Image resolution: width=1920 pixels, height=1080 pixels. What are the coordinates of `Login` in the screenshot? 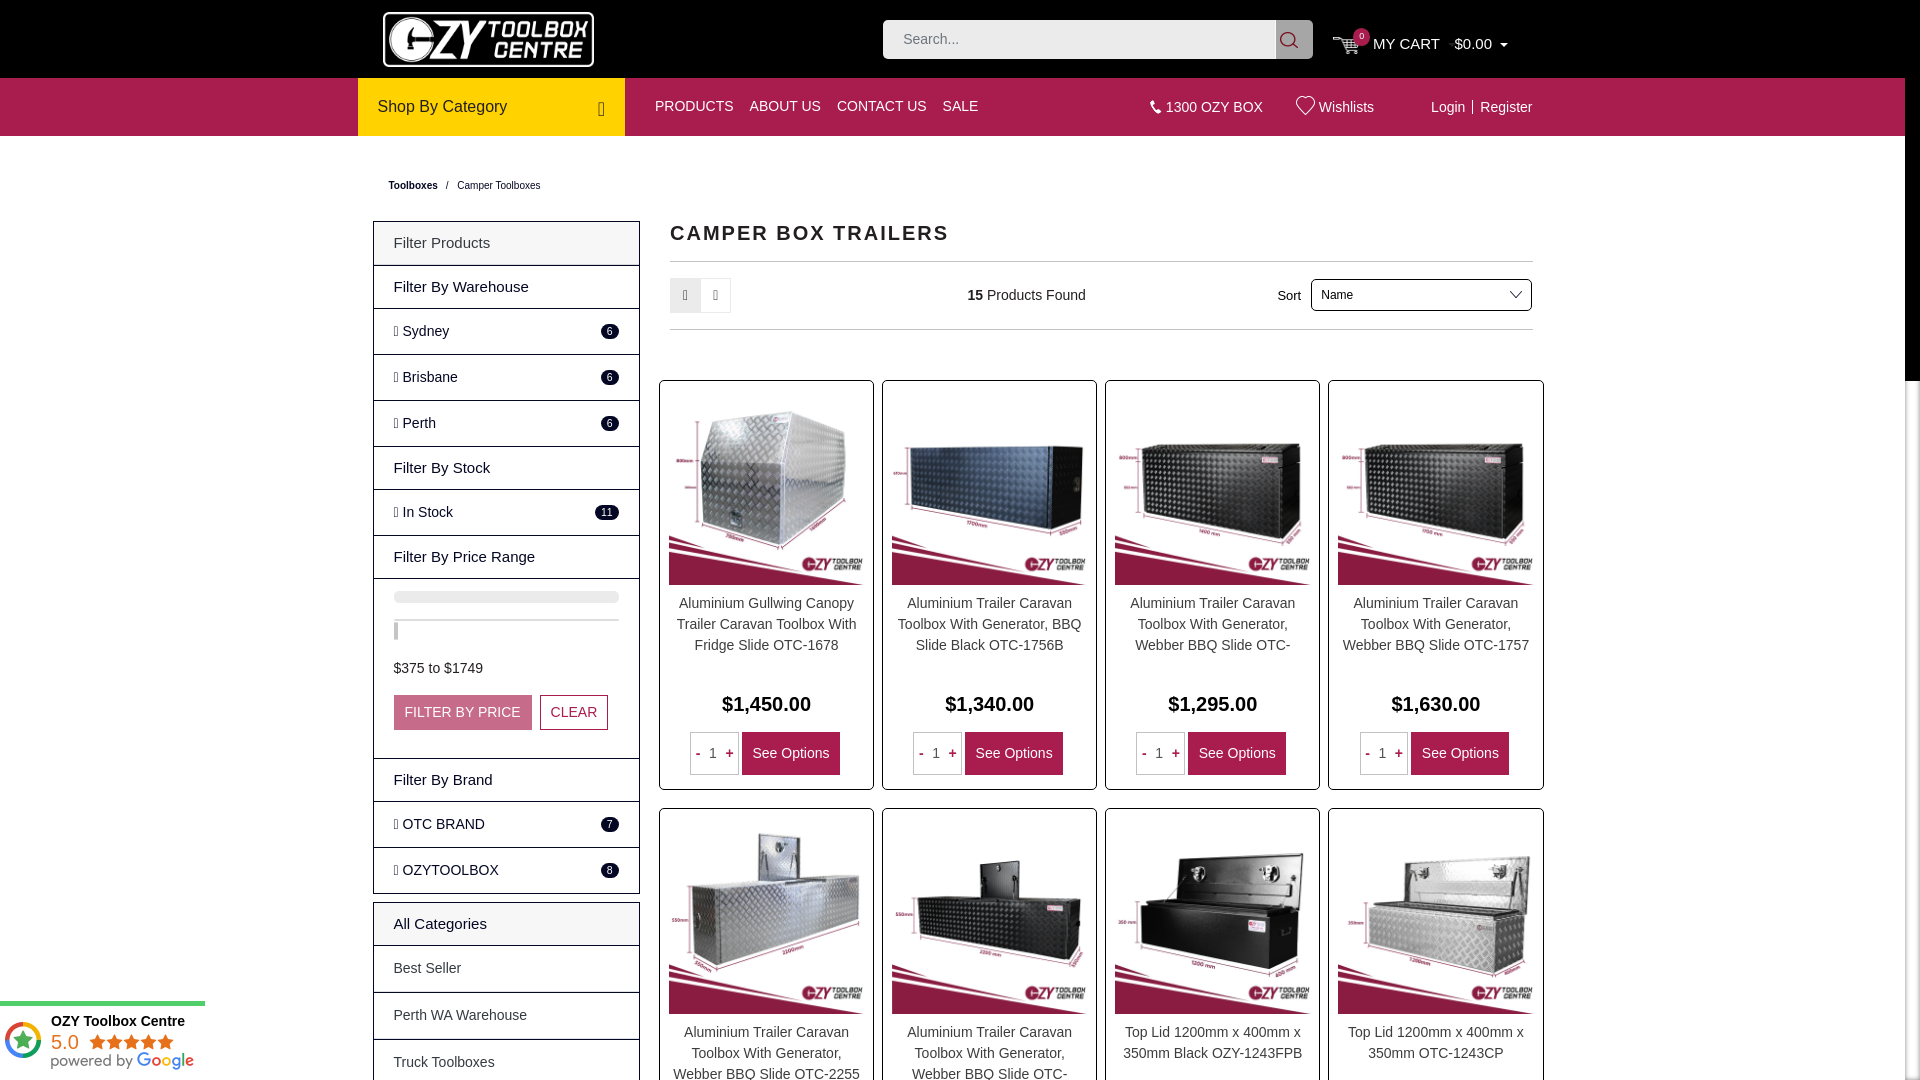 It's located at (1448, 107).